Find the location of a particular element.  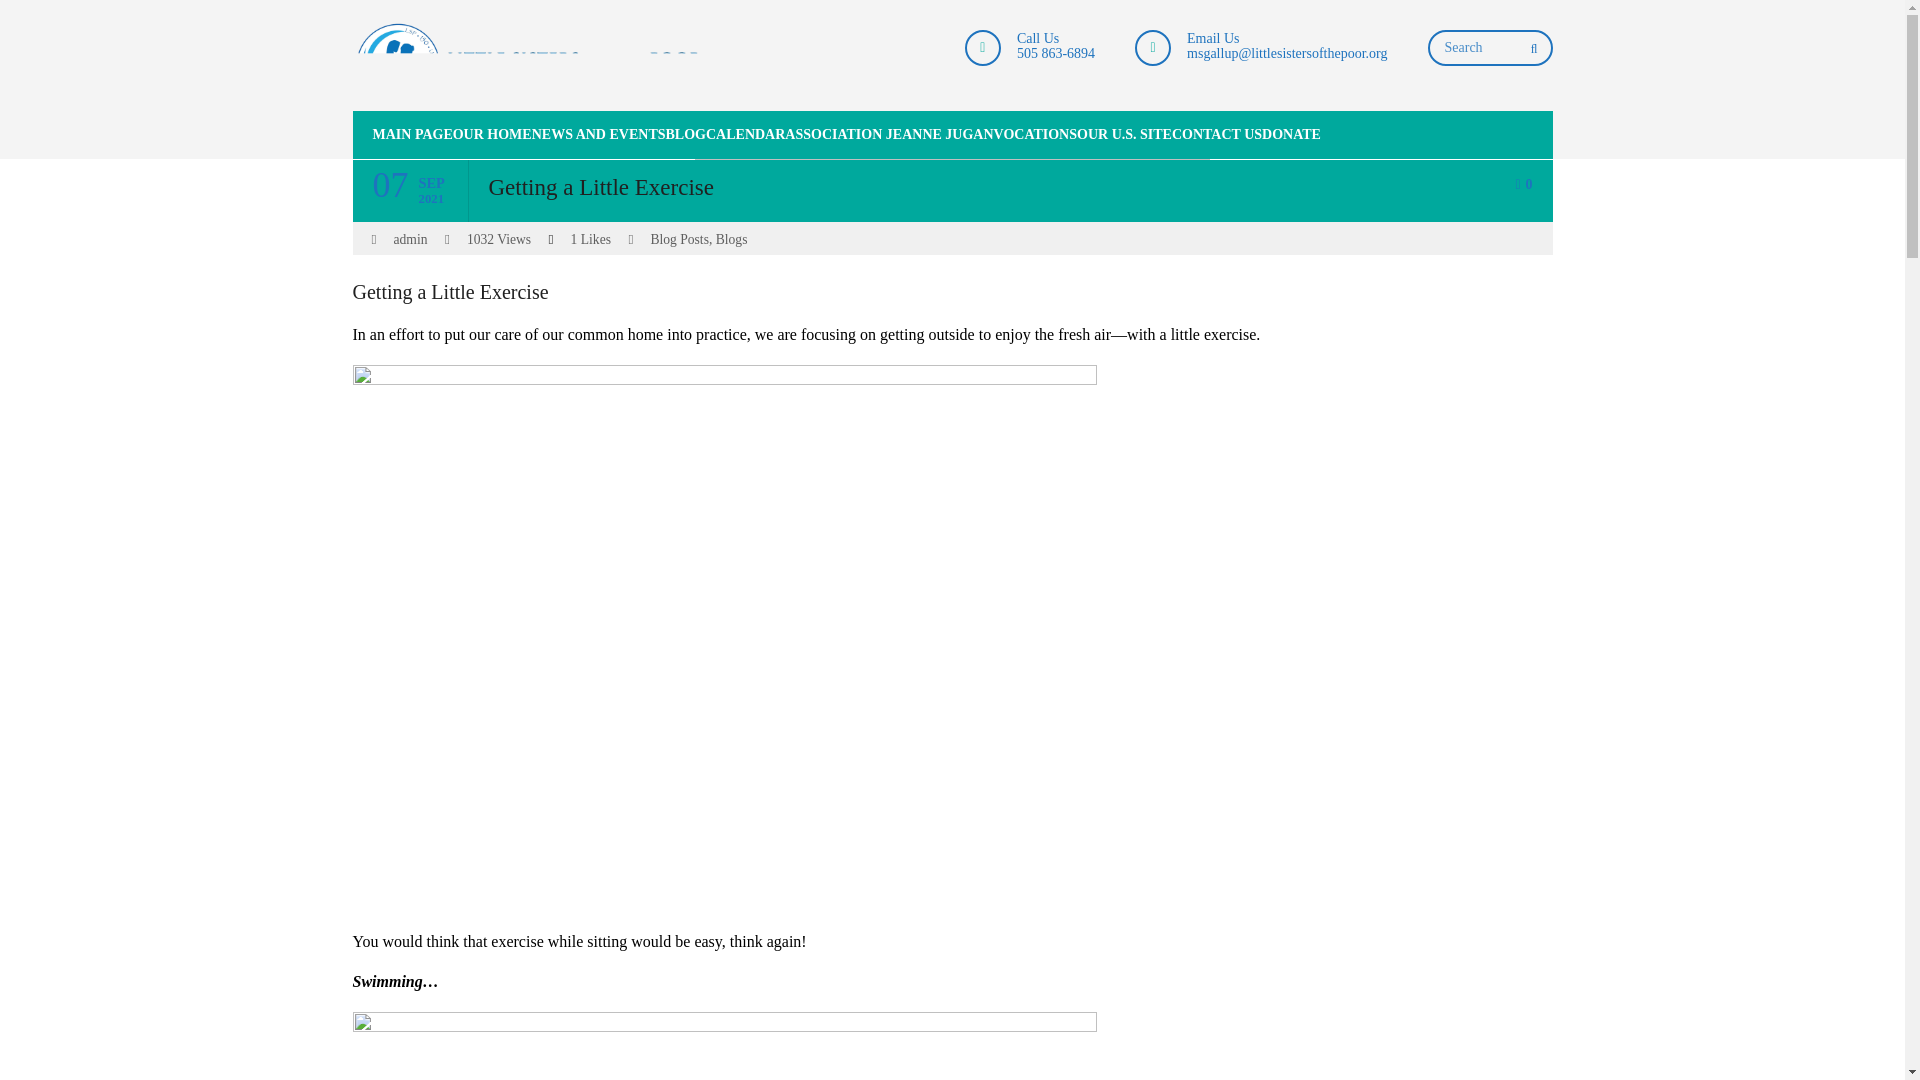

DONATE is located at coordinates (1290, 134).